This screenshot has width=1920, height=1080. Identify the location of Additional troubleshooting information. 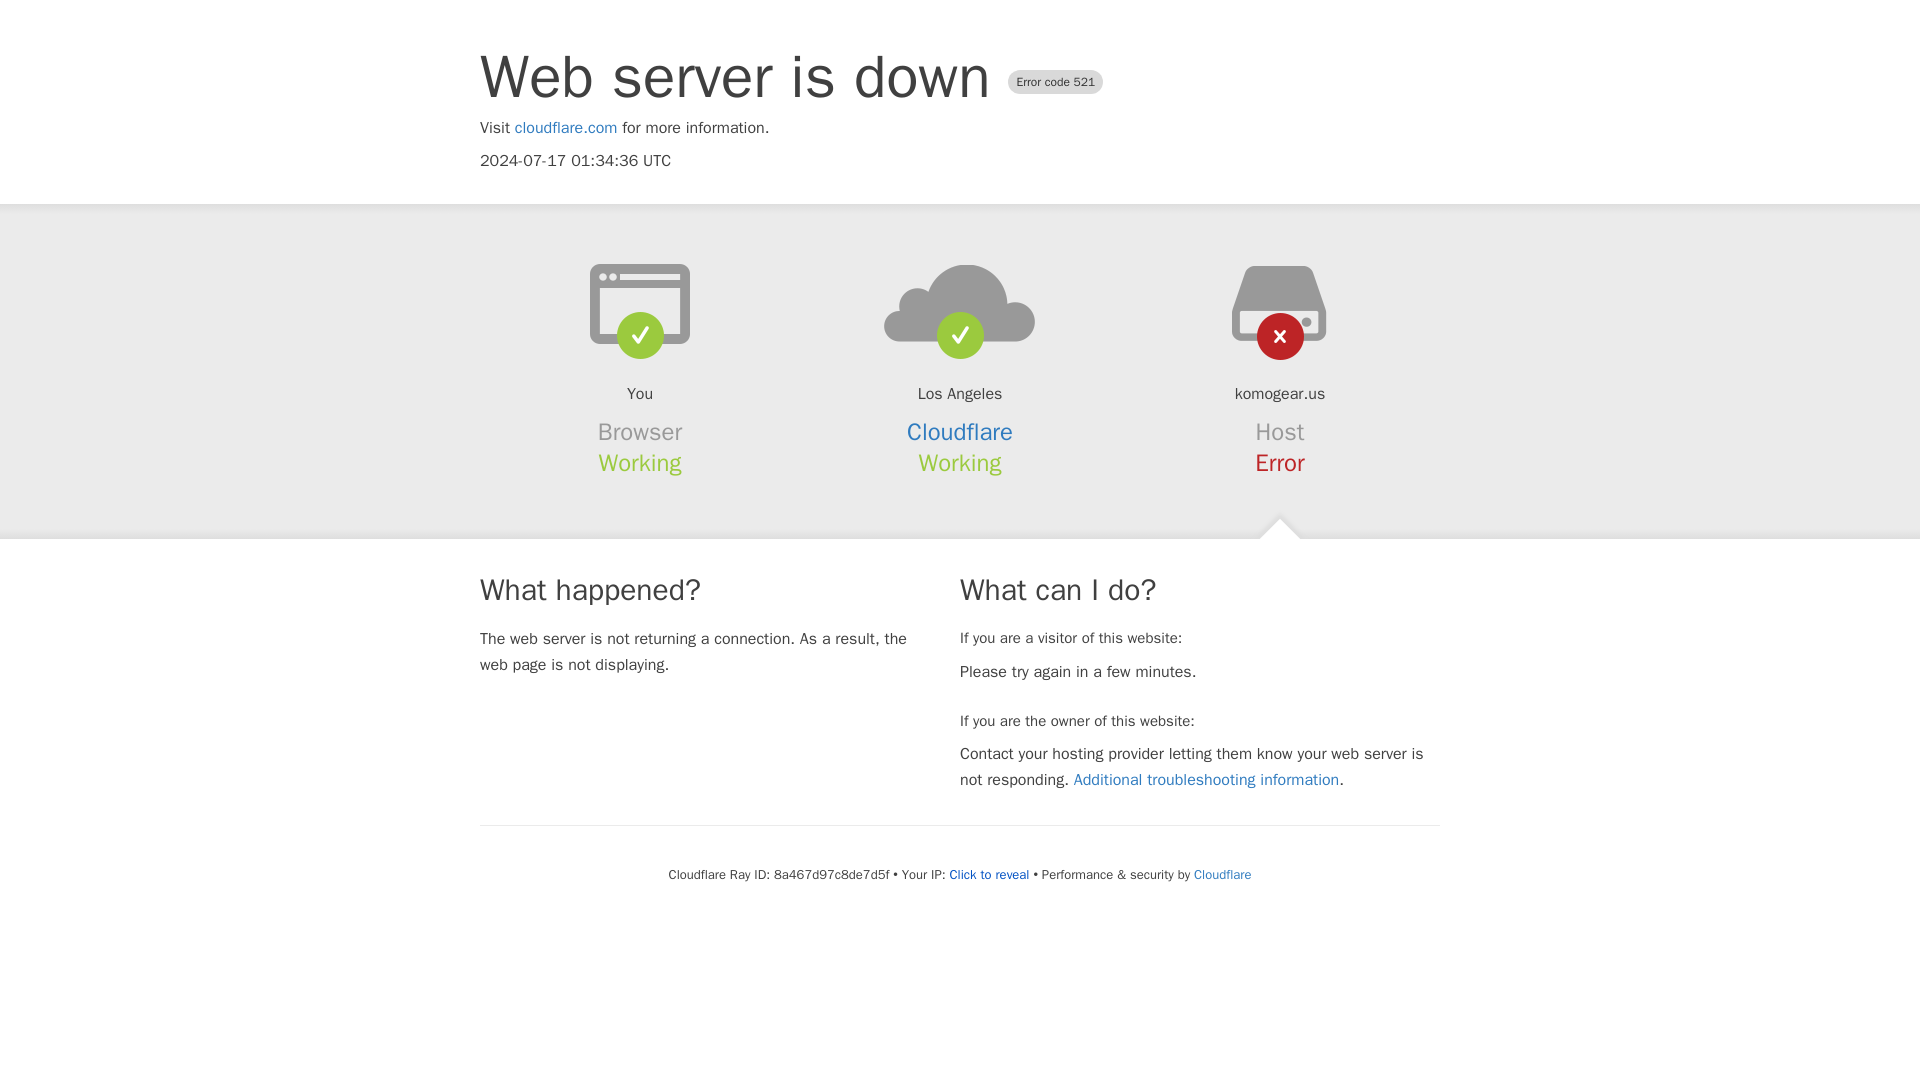
(1206, 780).